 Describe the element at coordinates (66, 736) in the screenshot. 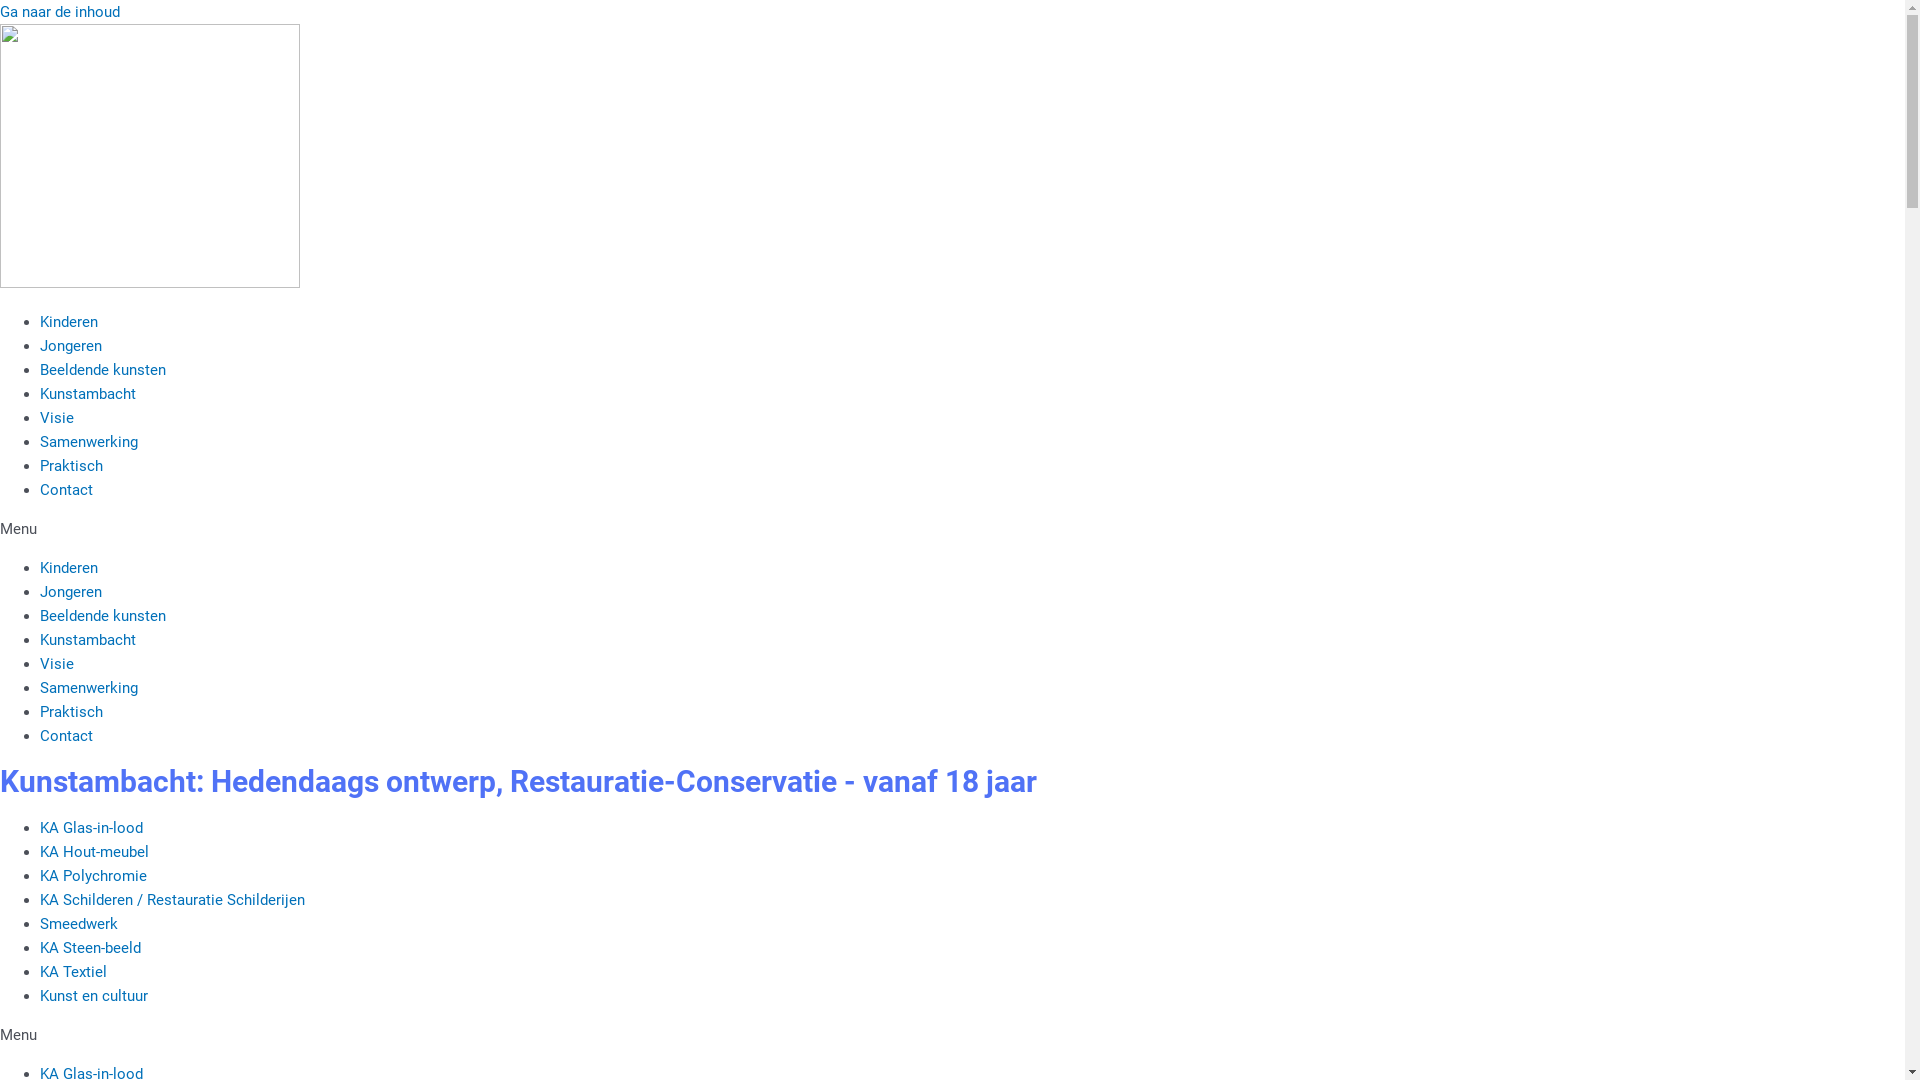

I see `Contact` at that location.